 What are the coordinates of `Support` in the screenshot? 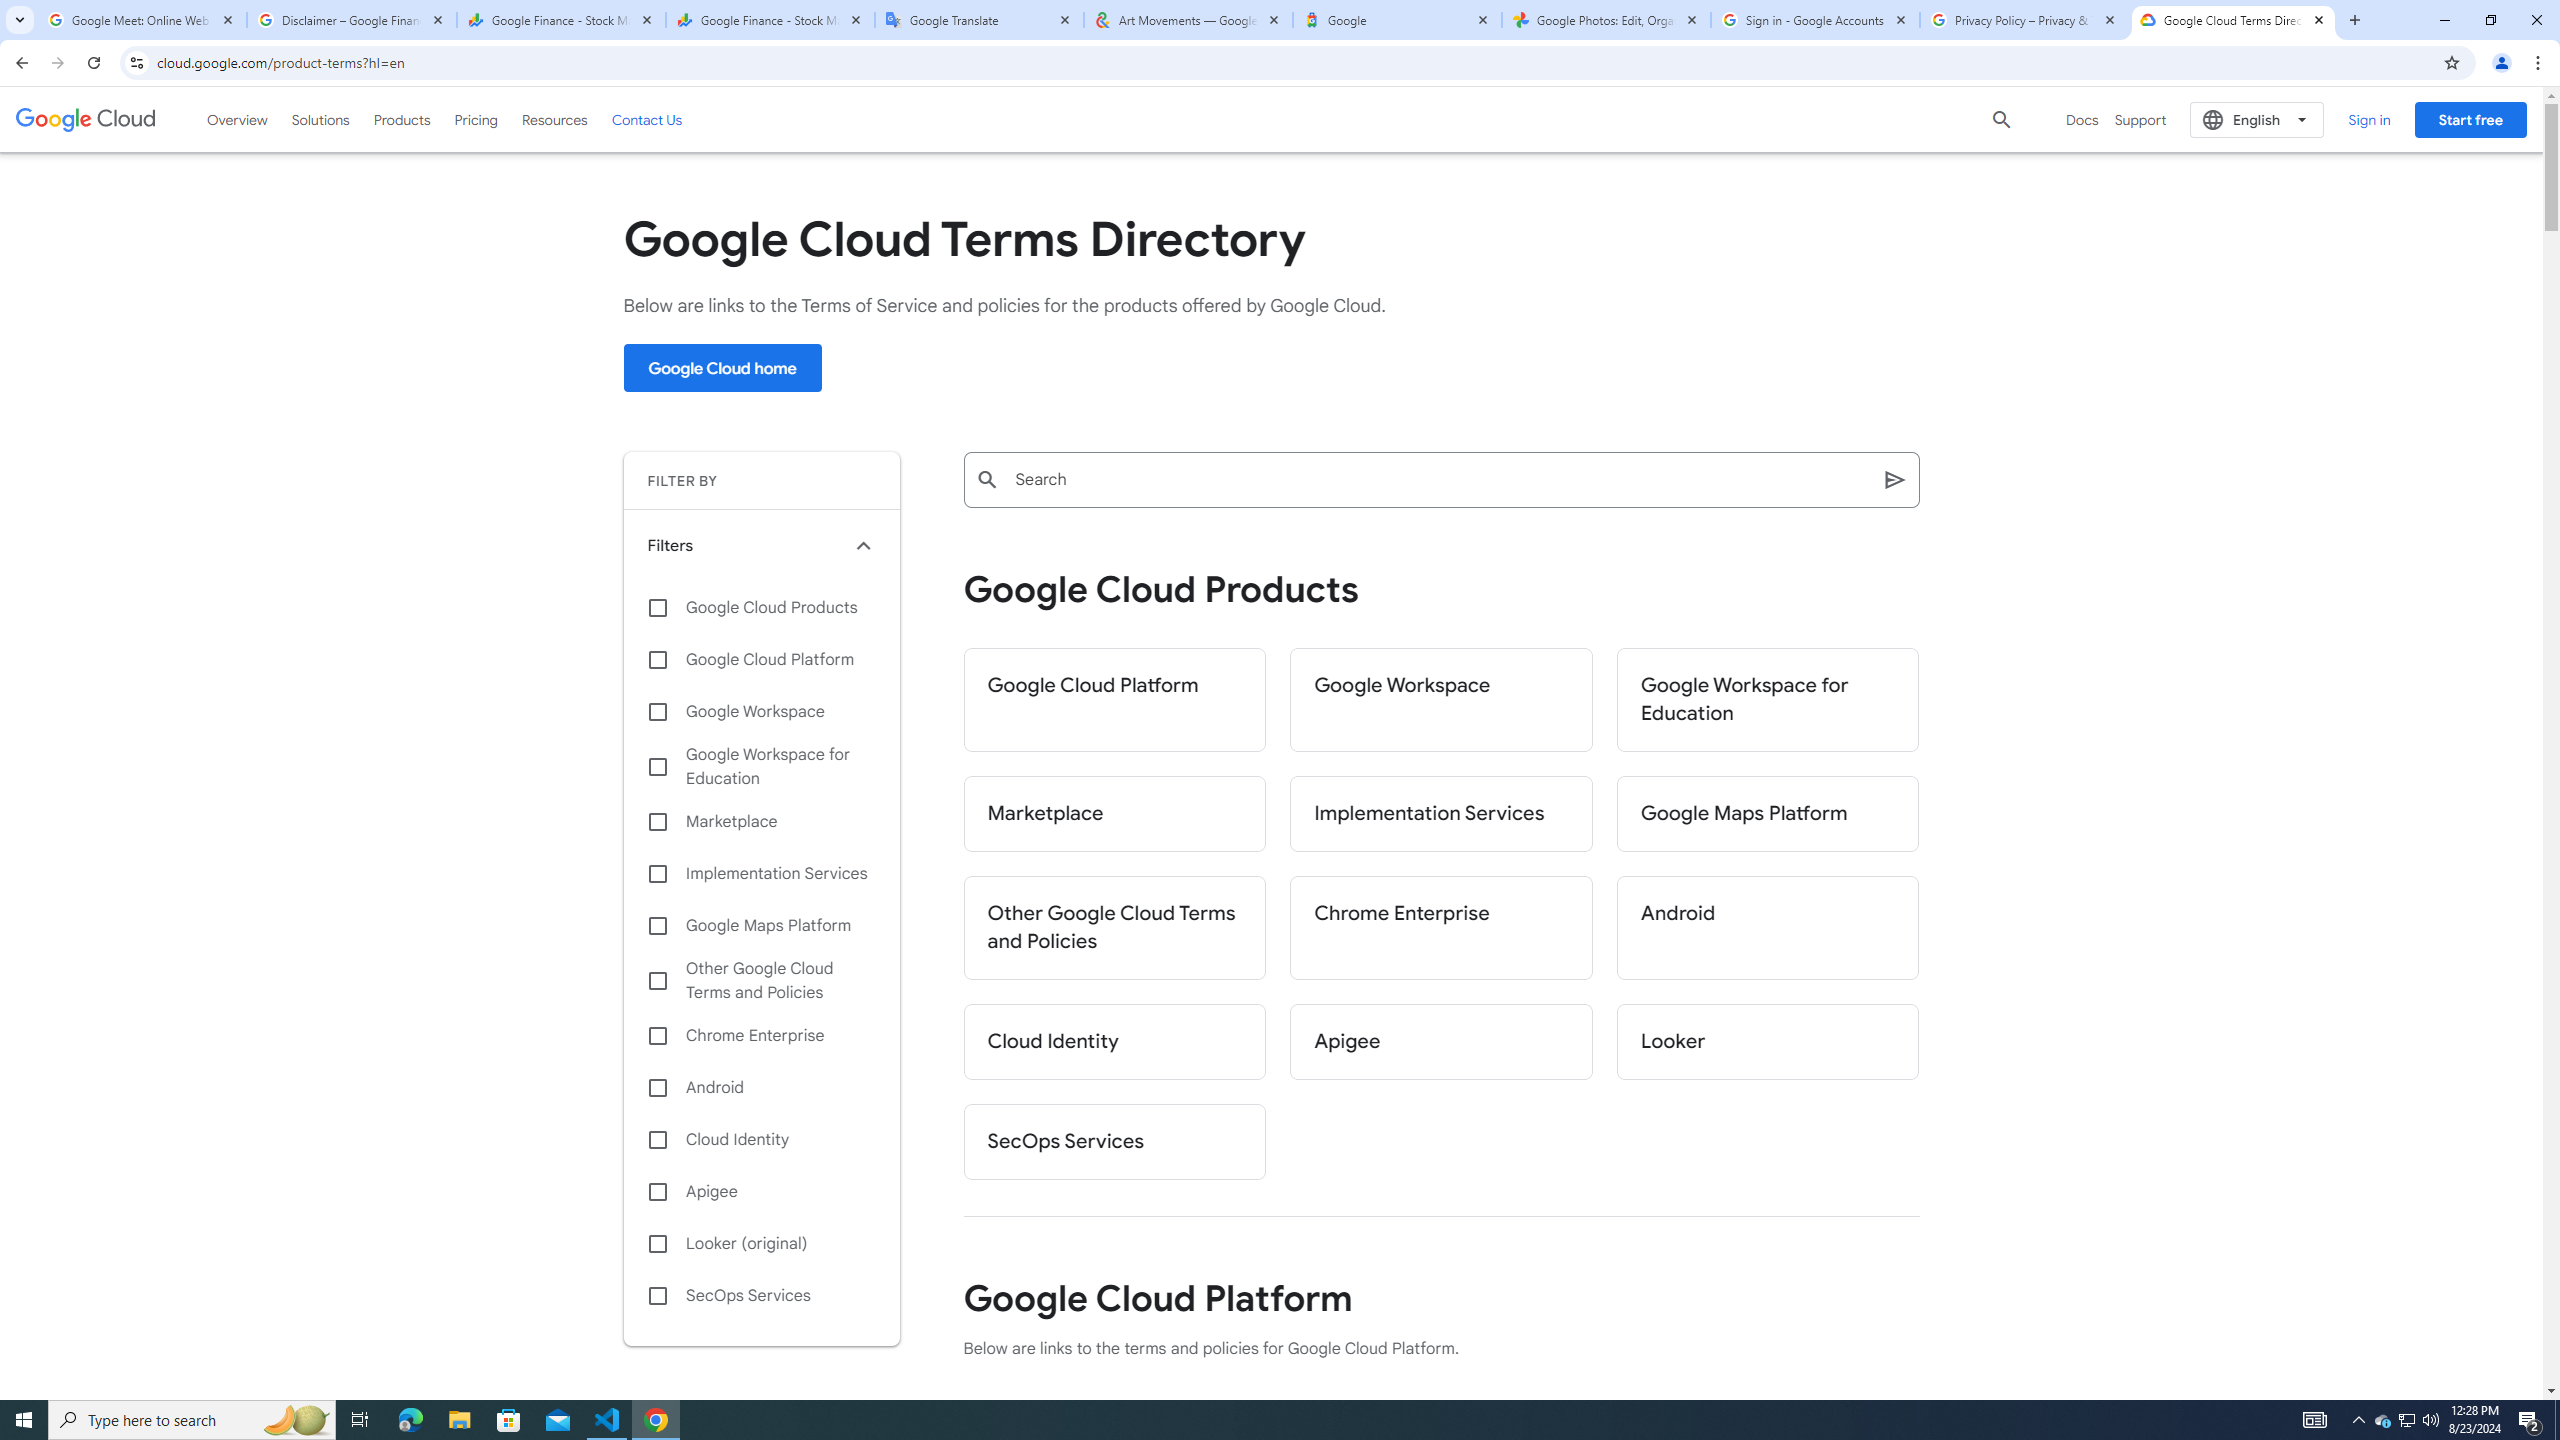 It's located at (2140, 120).